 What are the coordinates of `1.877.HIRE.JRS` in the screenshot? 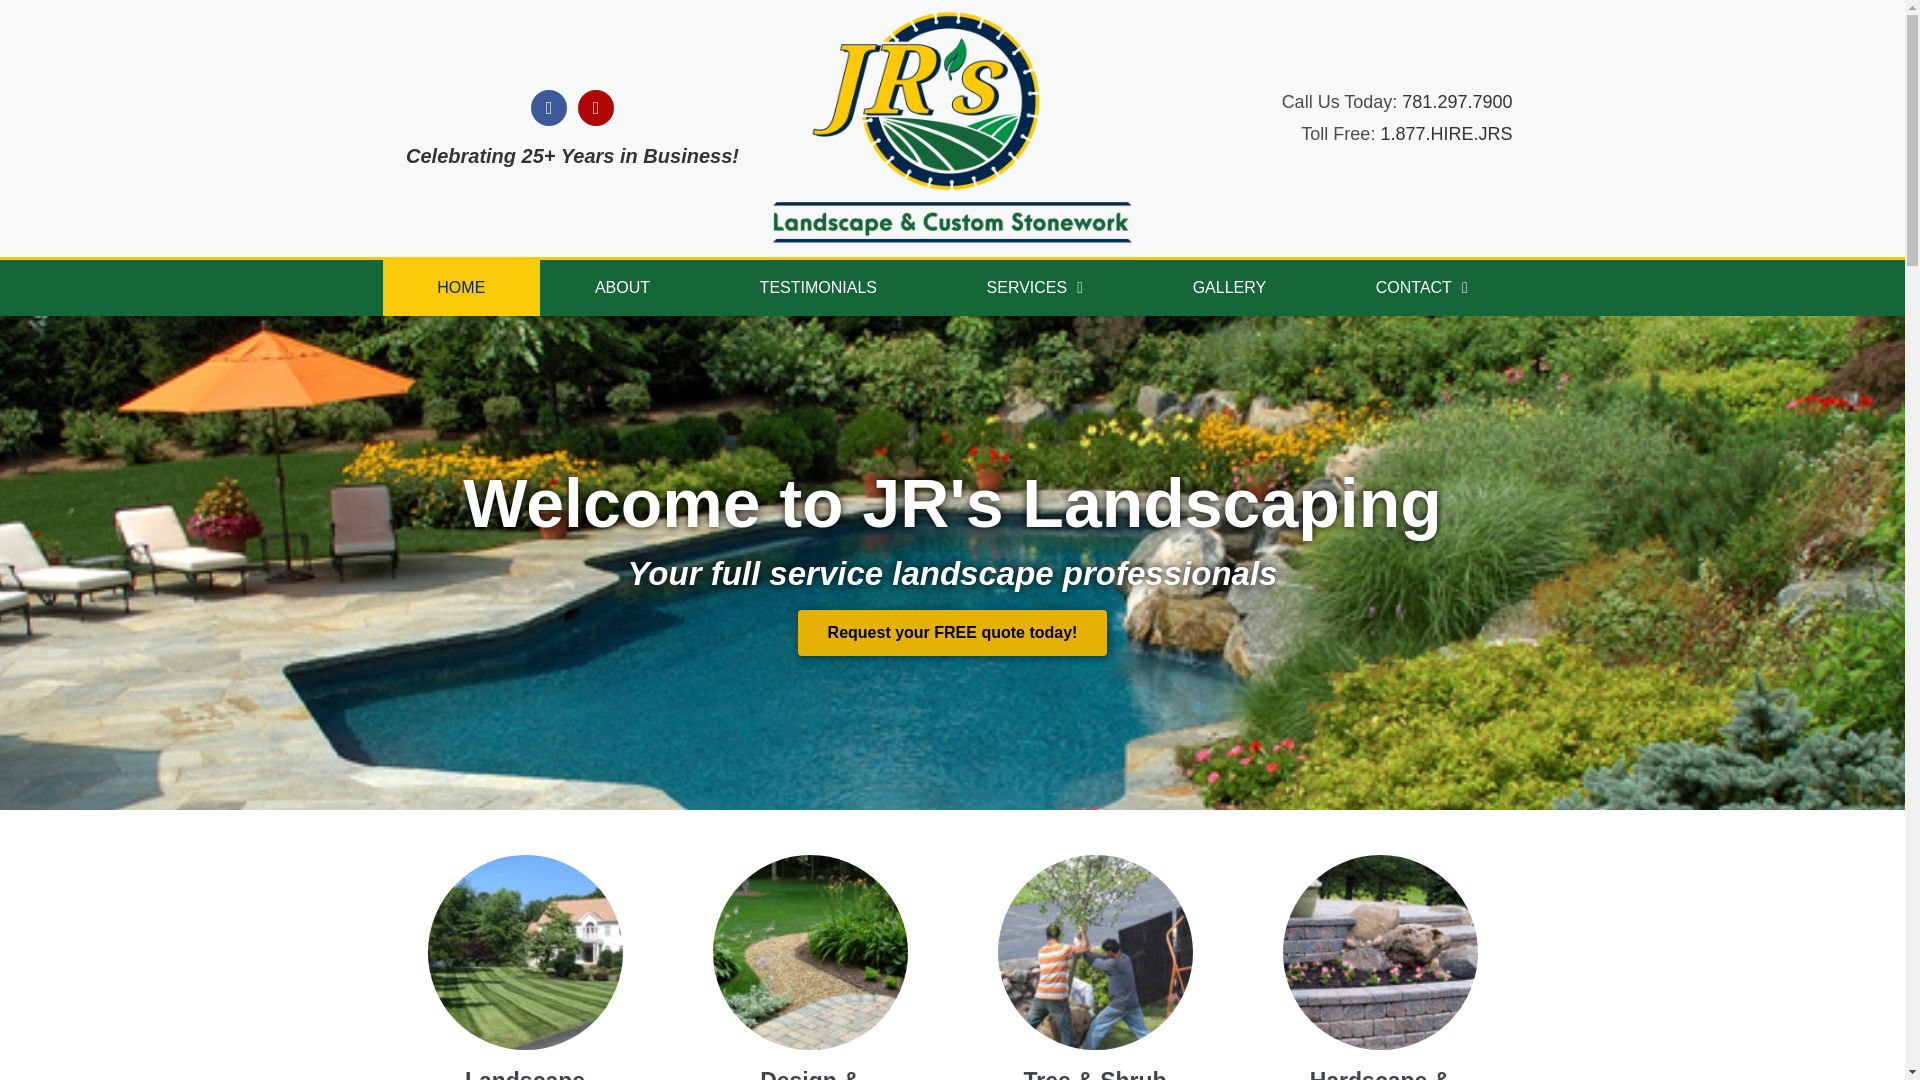 It's located at (1446, 134).